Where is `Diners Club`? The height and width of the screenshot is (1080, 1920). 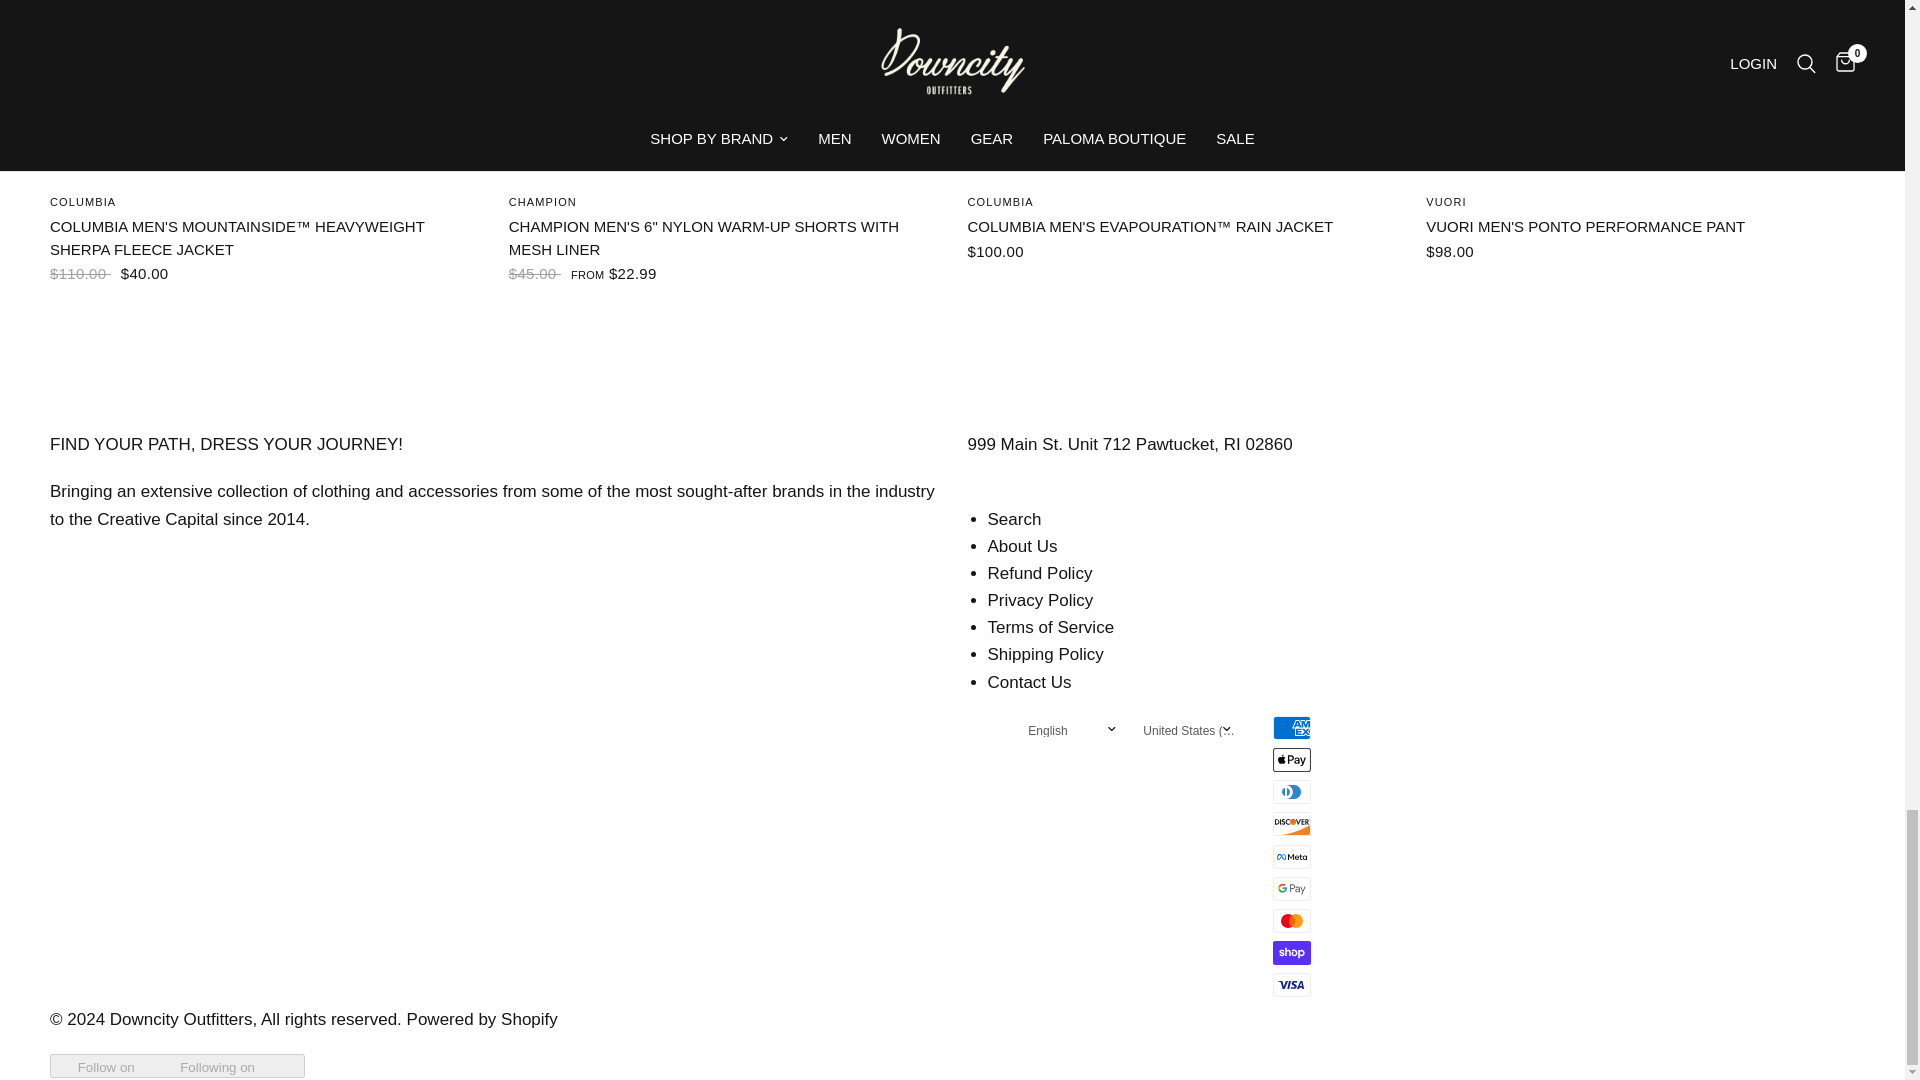 Diners Club is located at coordinates (1292, 791).